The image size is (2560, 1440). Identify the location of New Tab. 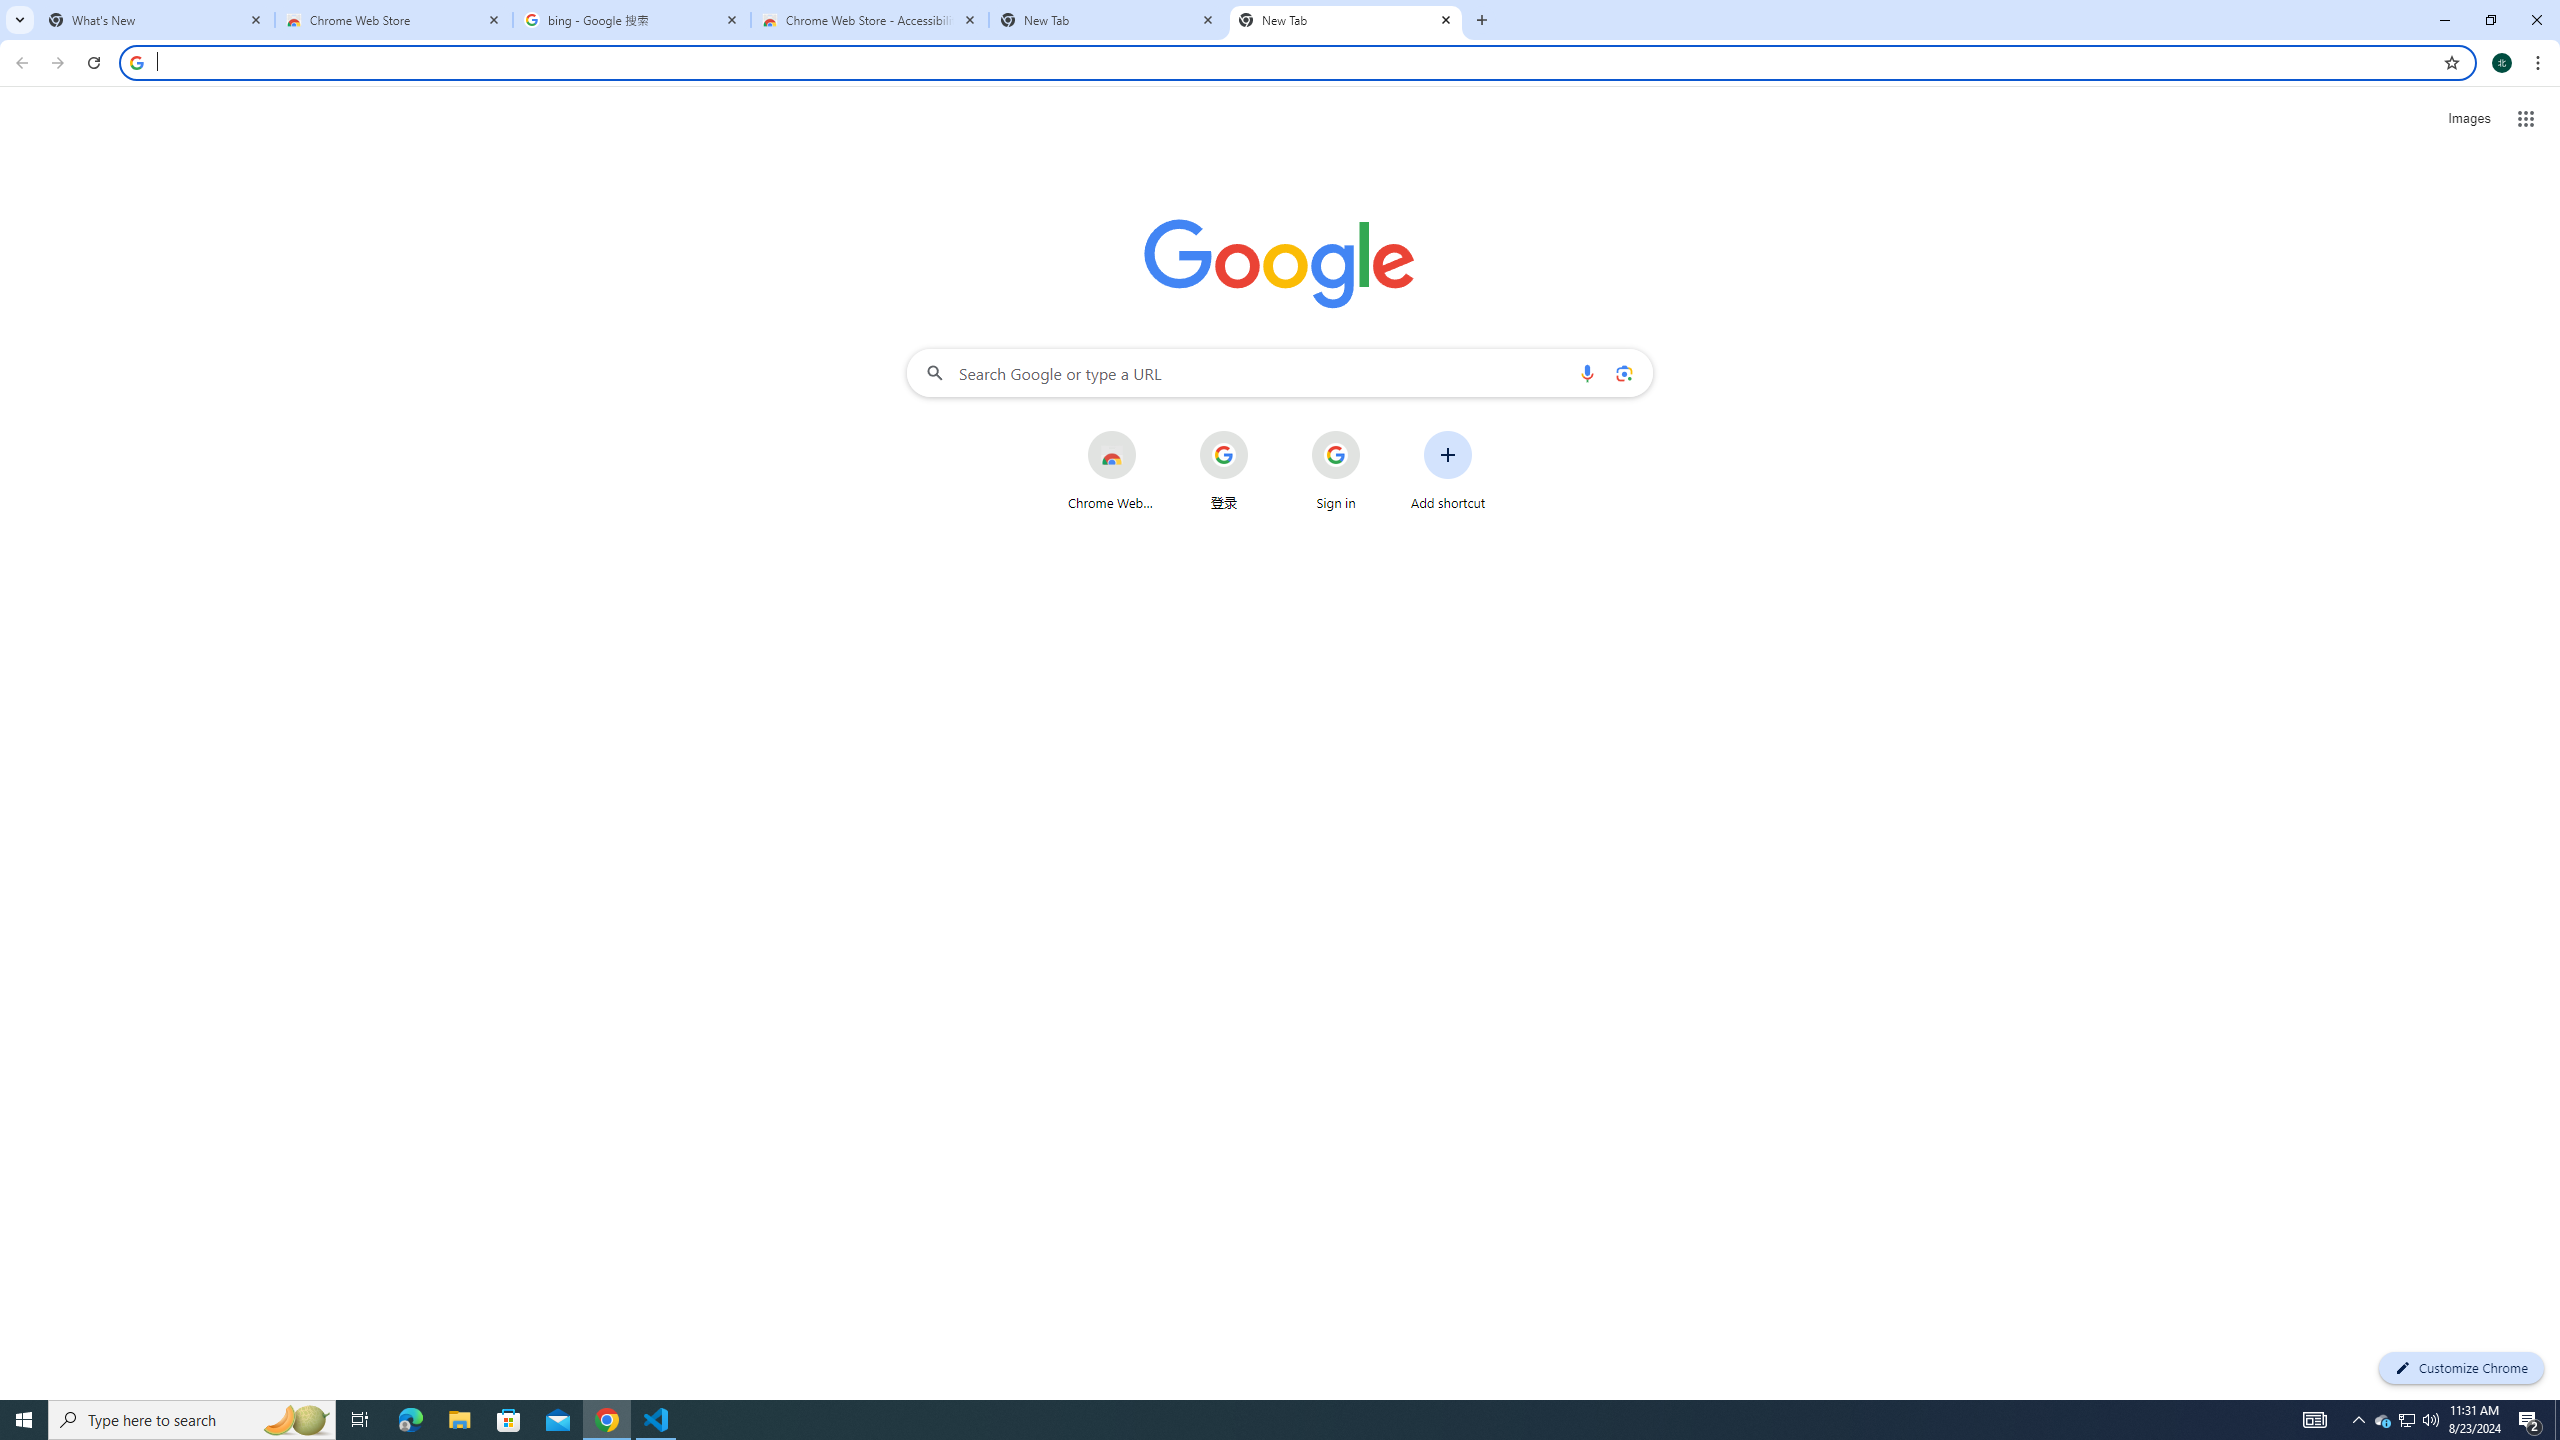
(1108, 20).